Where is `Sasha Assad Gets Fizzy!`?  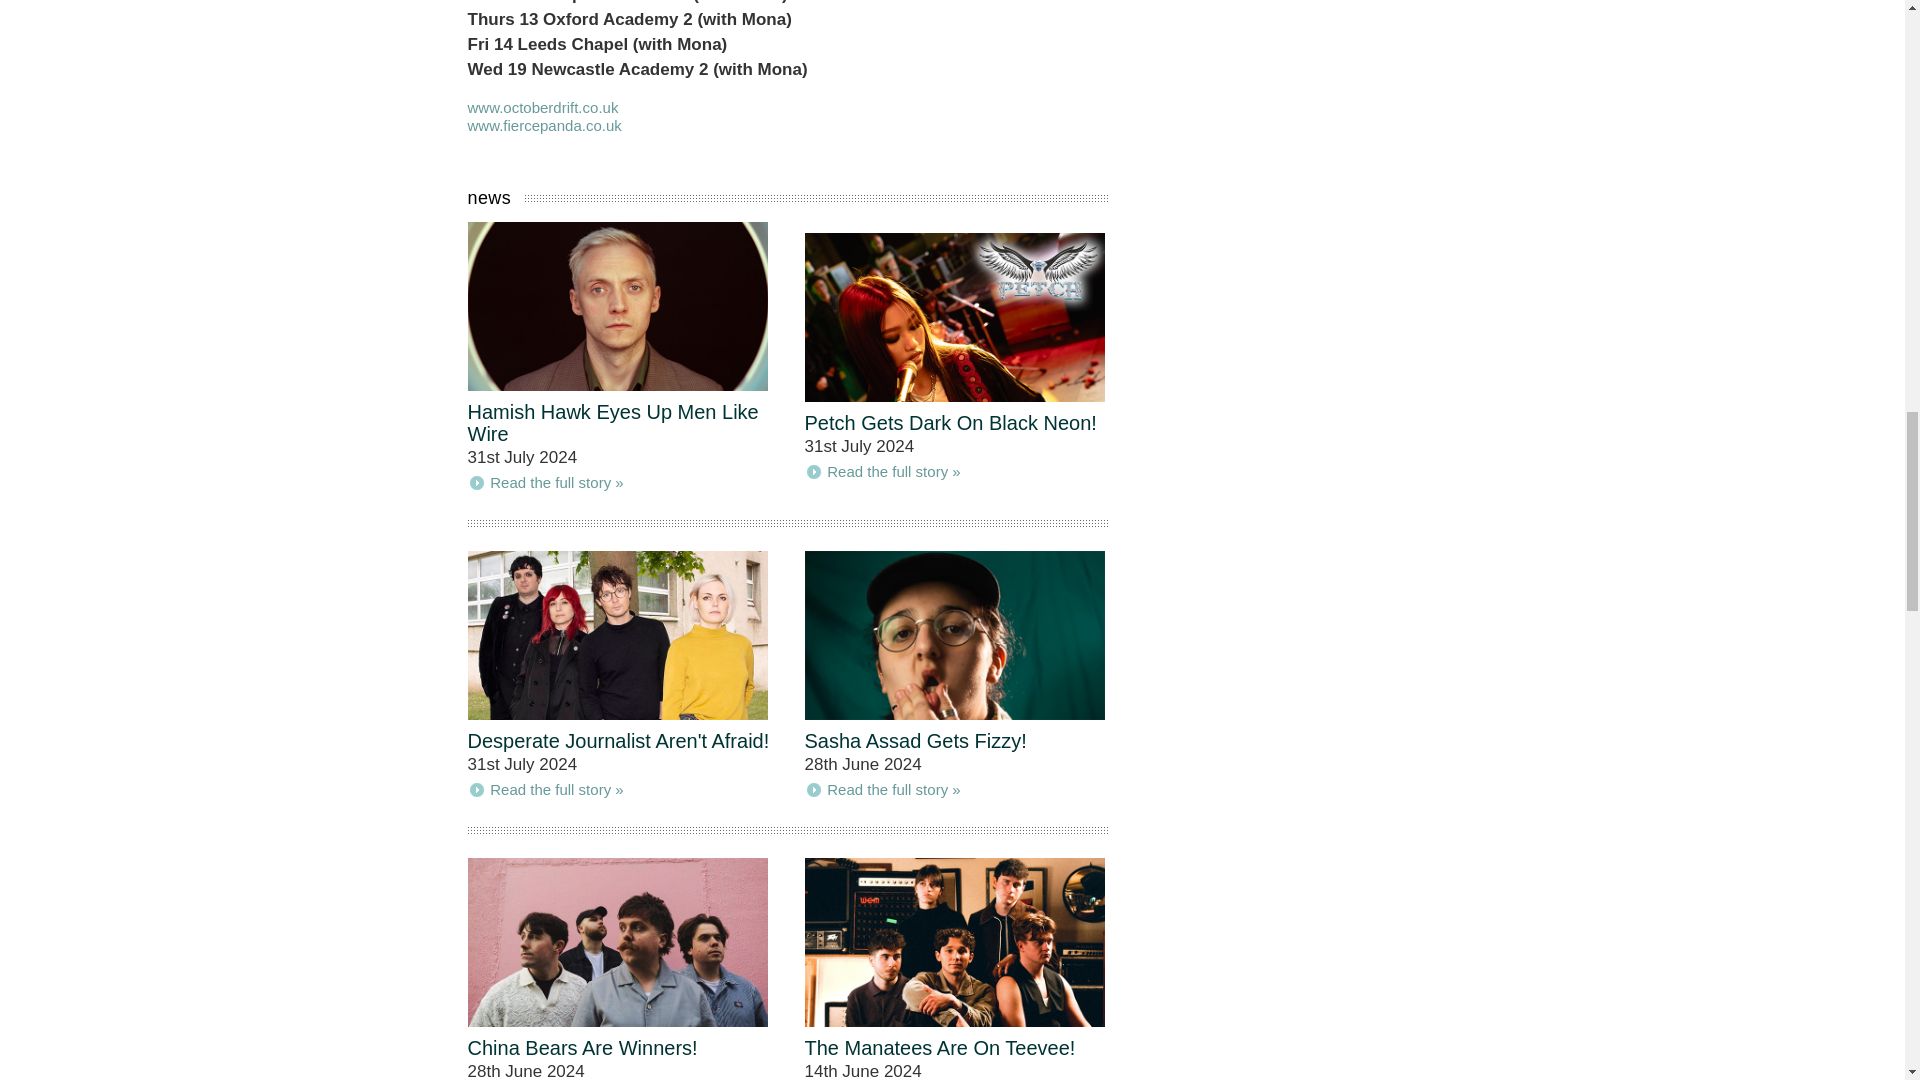 Sasha Assad Gets Fizzy! is located at coordinates (914, 740).